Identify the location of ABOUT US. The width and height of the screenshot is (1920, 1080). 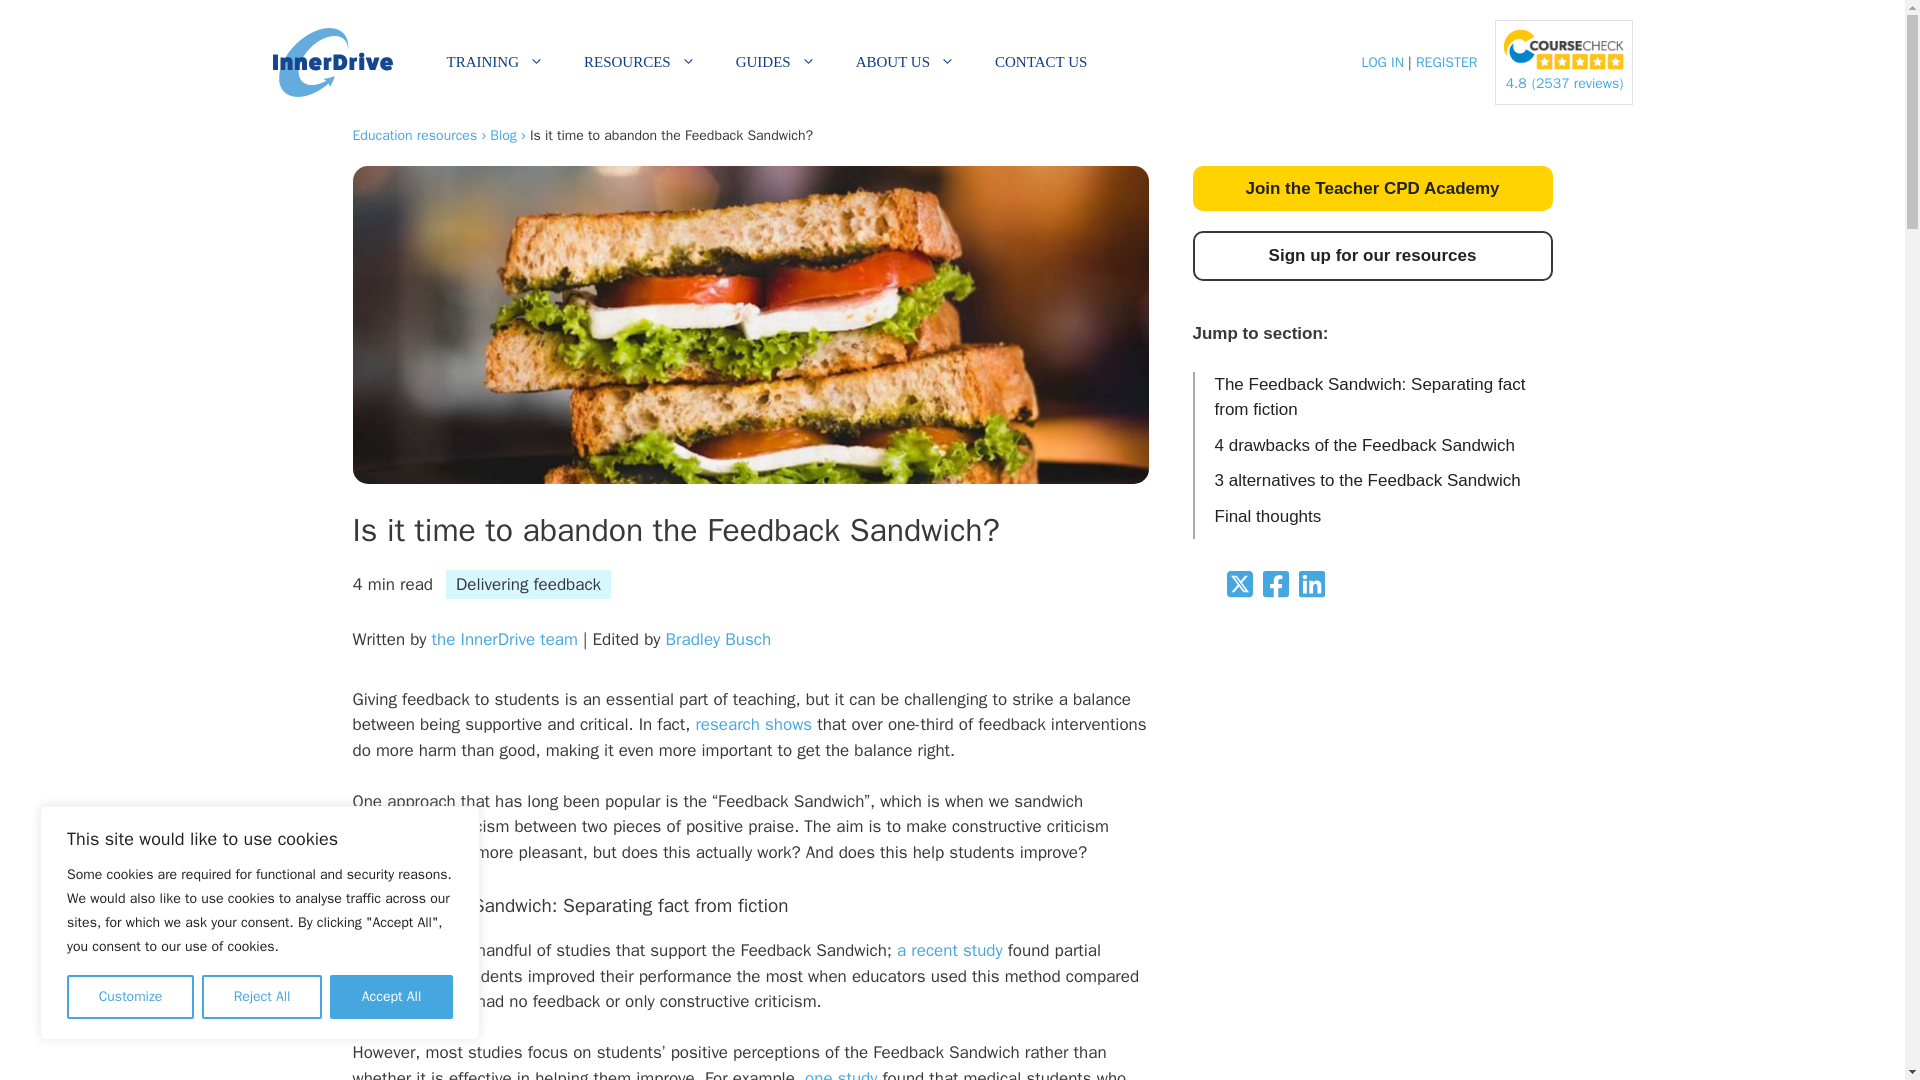
(905, 62).